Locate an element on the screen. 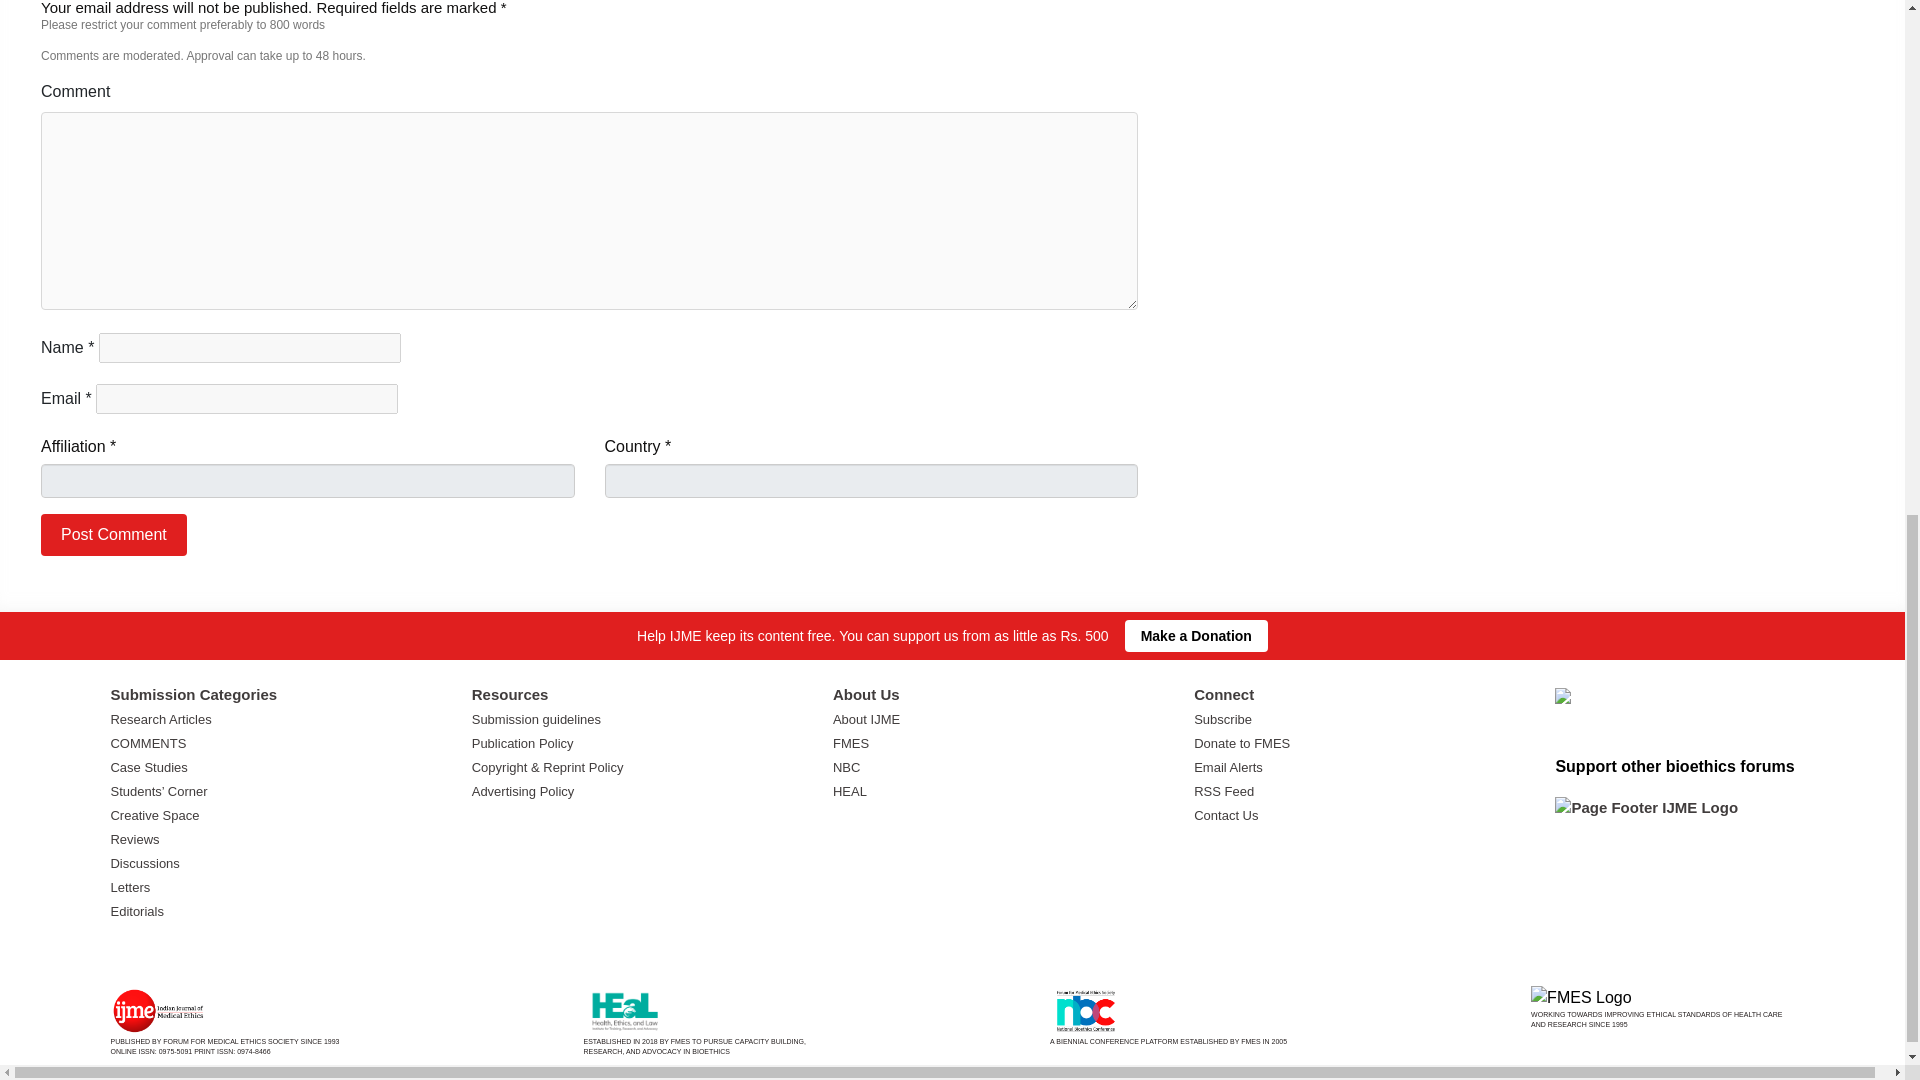  COMMENTS is located at coordinates (148, 742).